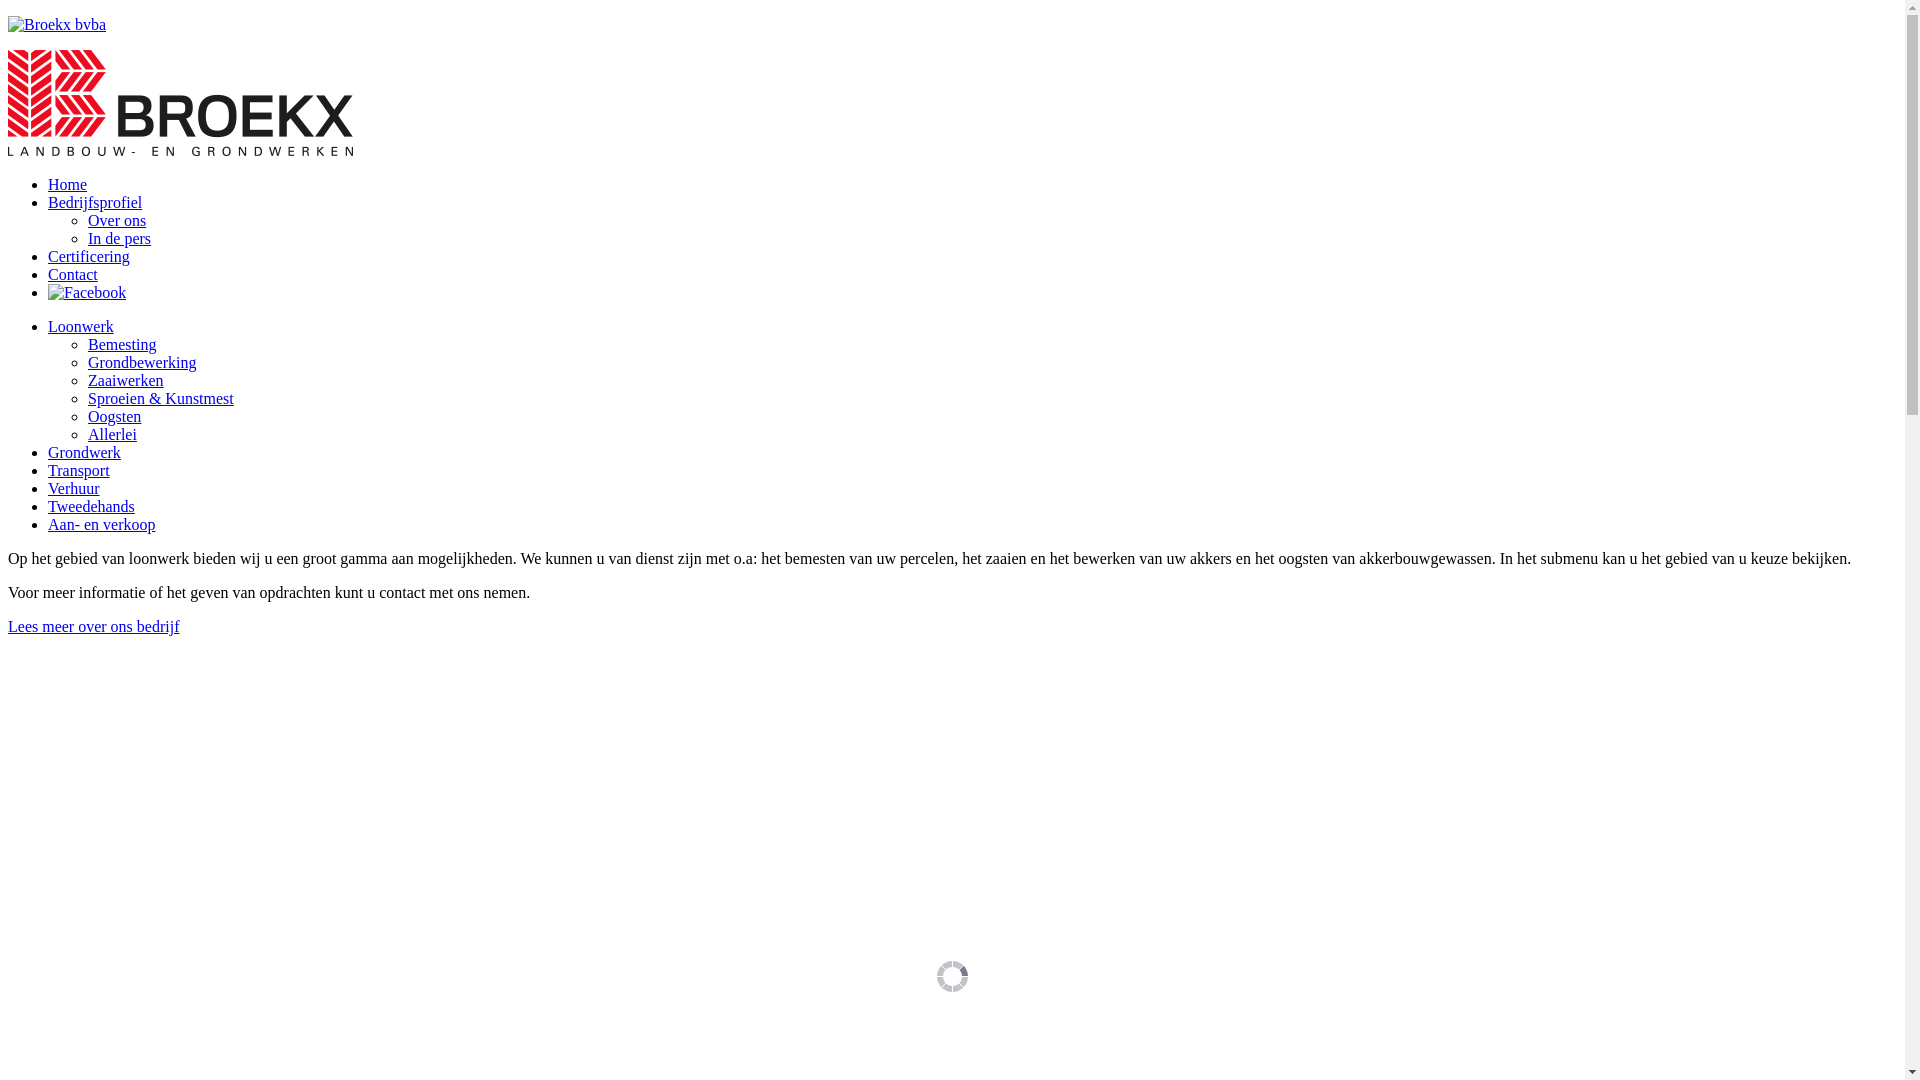 The width and height of the screenshot is (1920, 1080). Describe the element at coordinates (102, 524) in the screenshot. I see `Aan- en verkoop` at that location.